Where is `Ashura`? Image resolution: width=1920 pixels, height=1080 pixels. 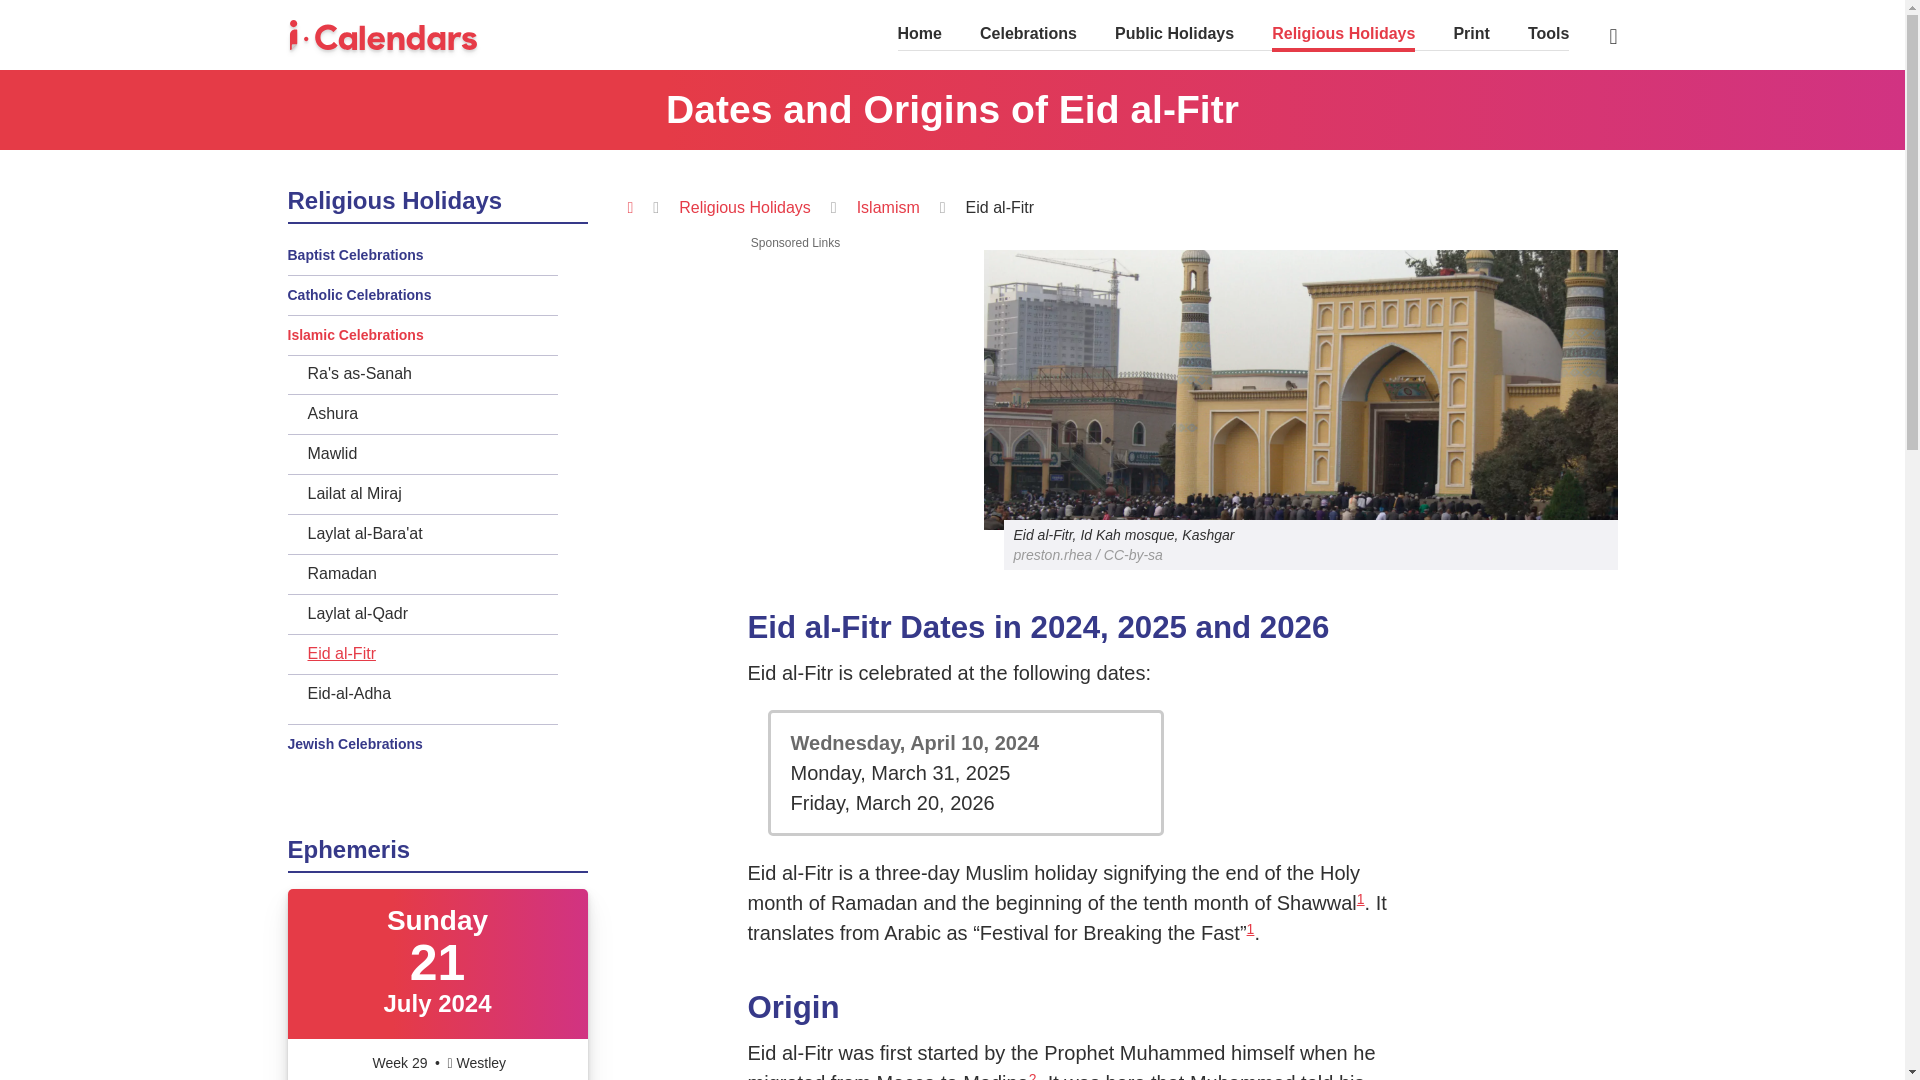
Ashura is located at coordinates (432, 413).